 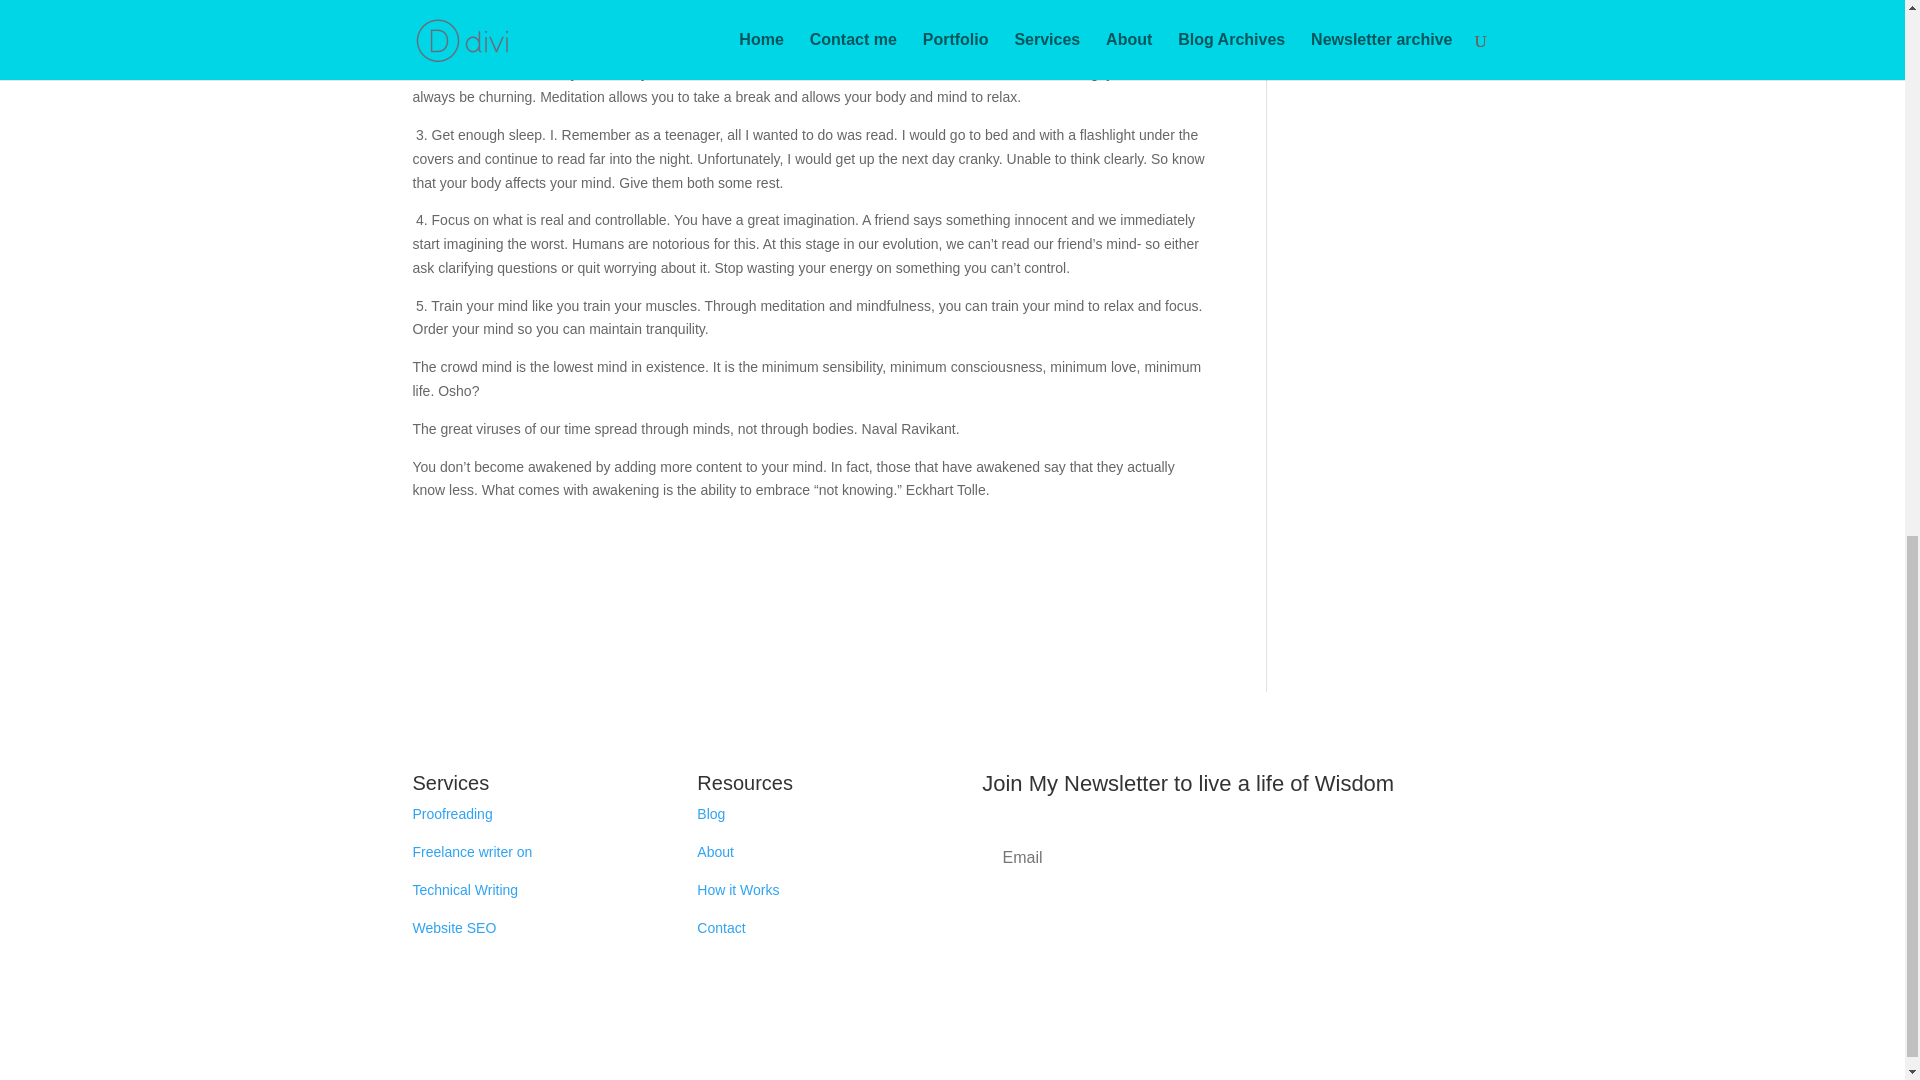 What do you see at coordinates (465, 890) in the screenshot?
I see `Technical Writing` at bounding box center [465, 890].